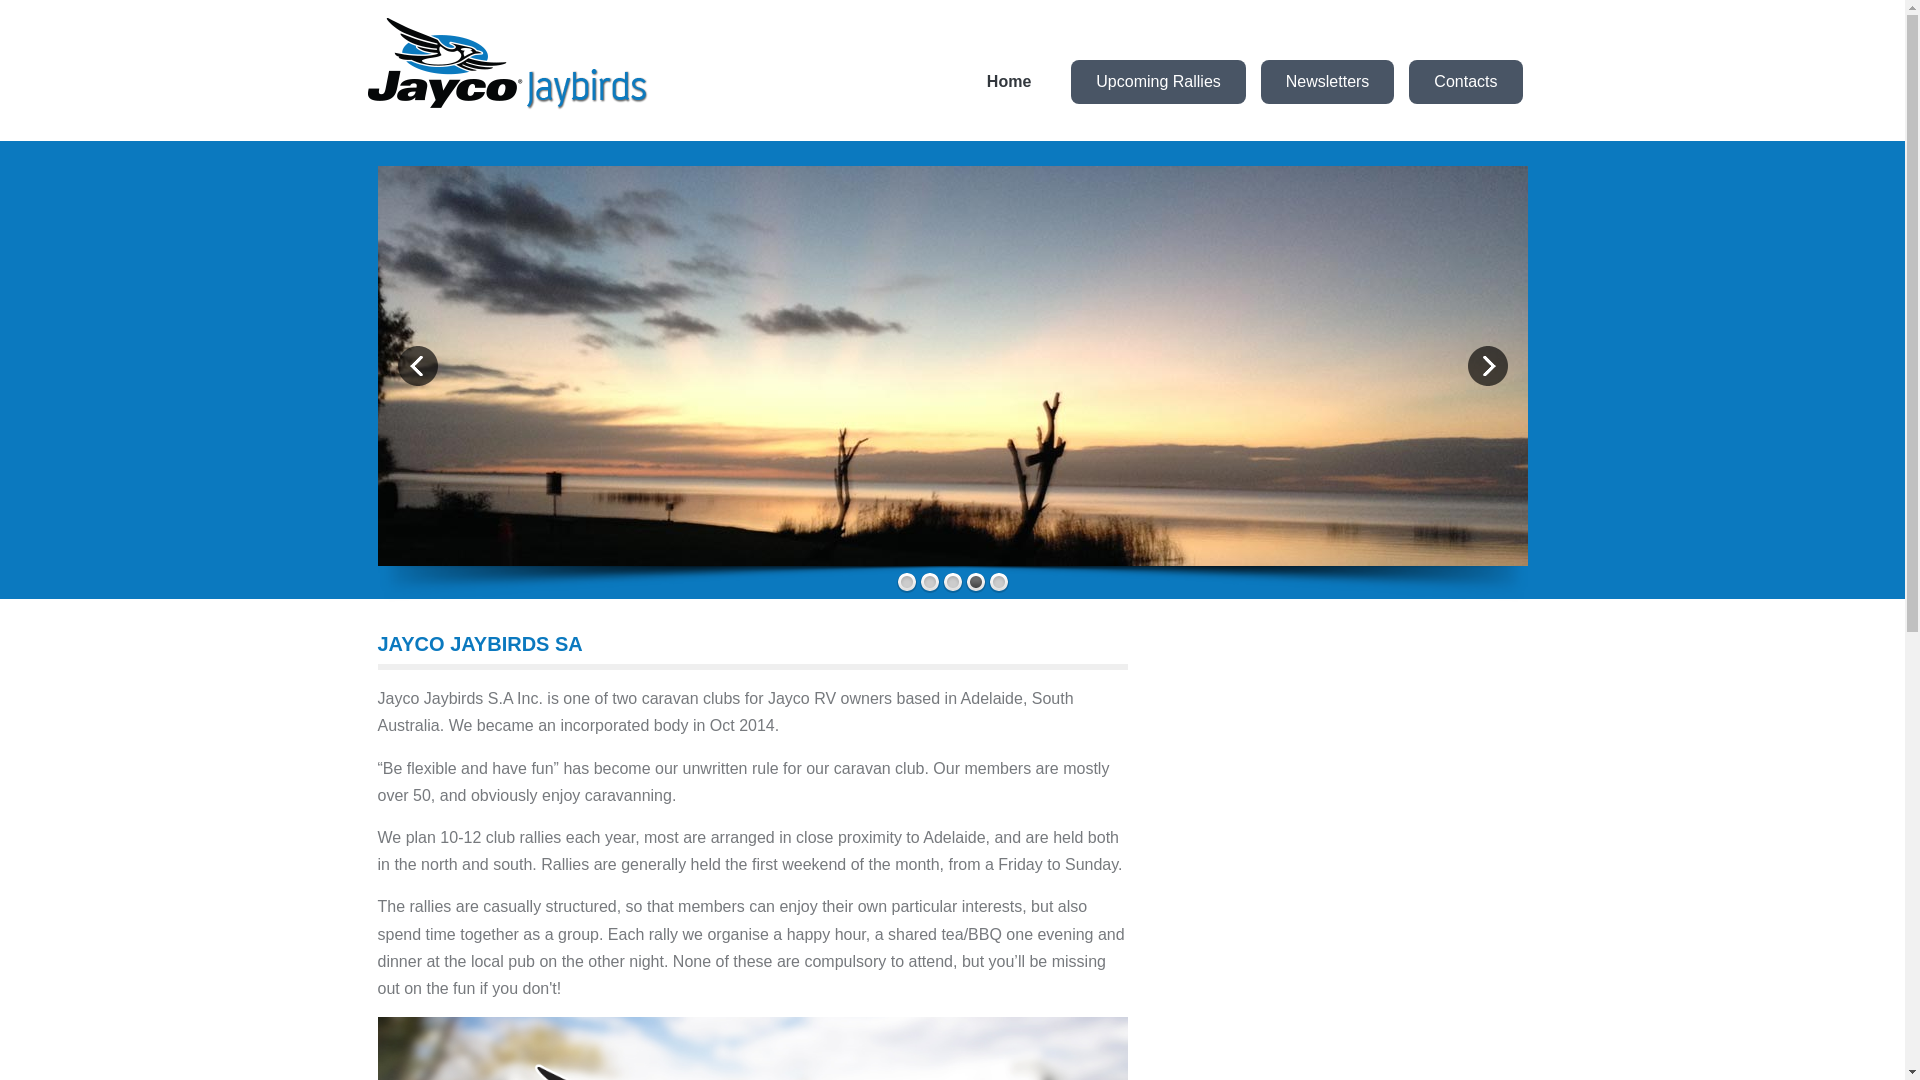  I want to click on Home, so click(1009, 82).